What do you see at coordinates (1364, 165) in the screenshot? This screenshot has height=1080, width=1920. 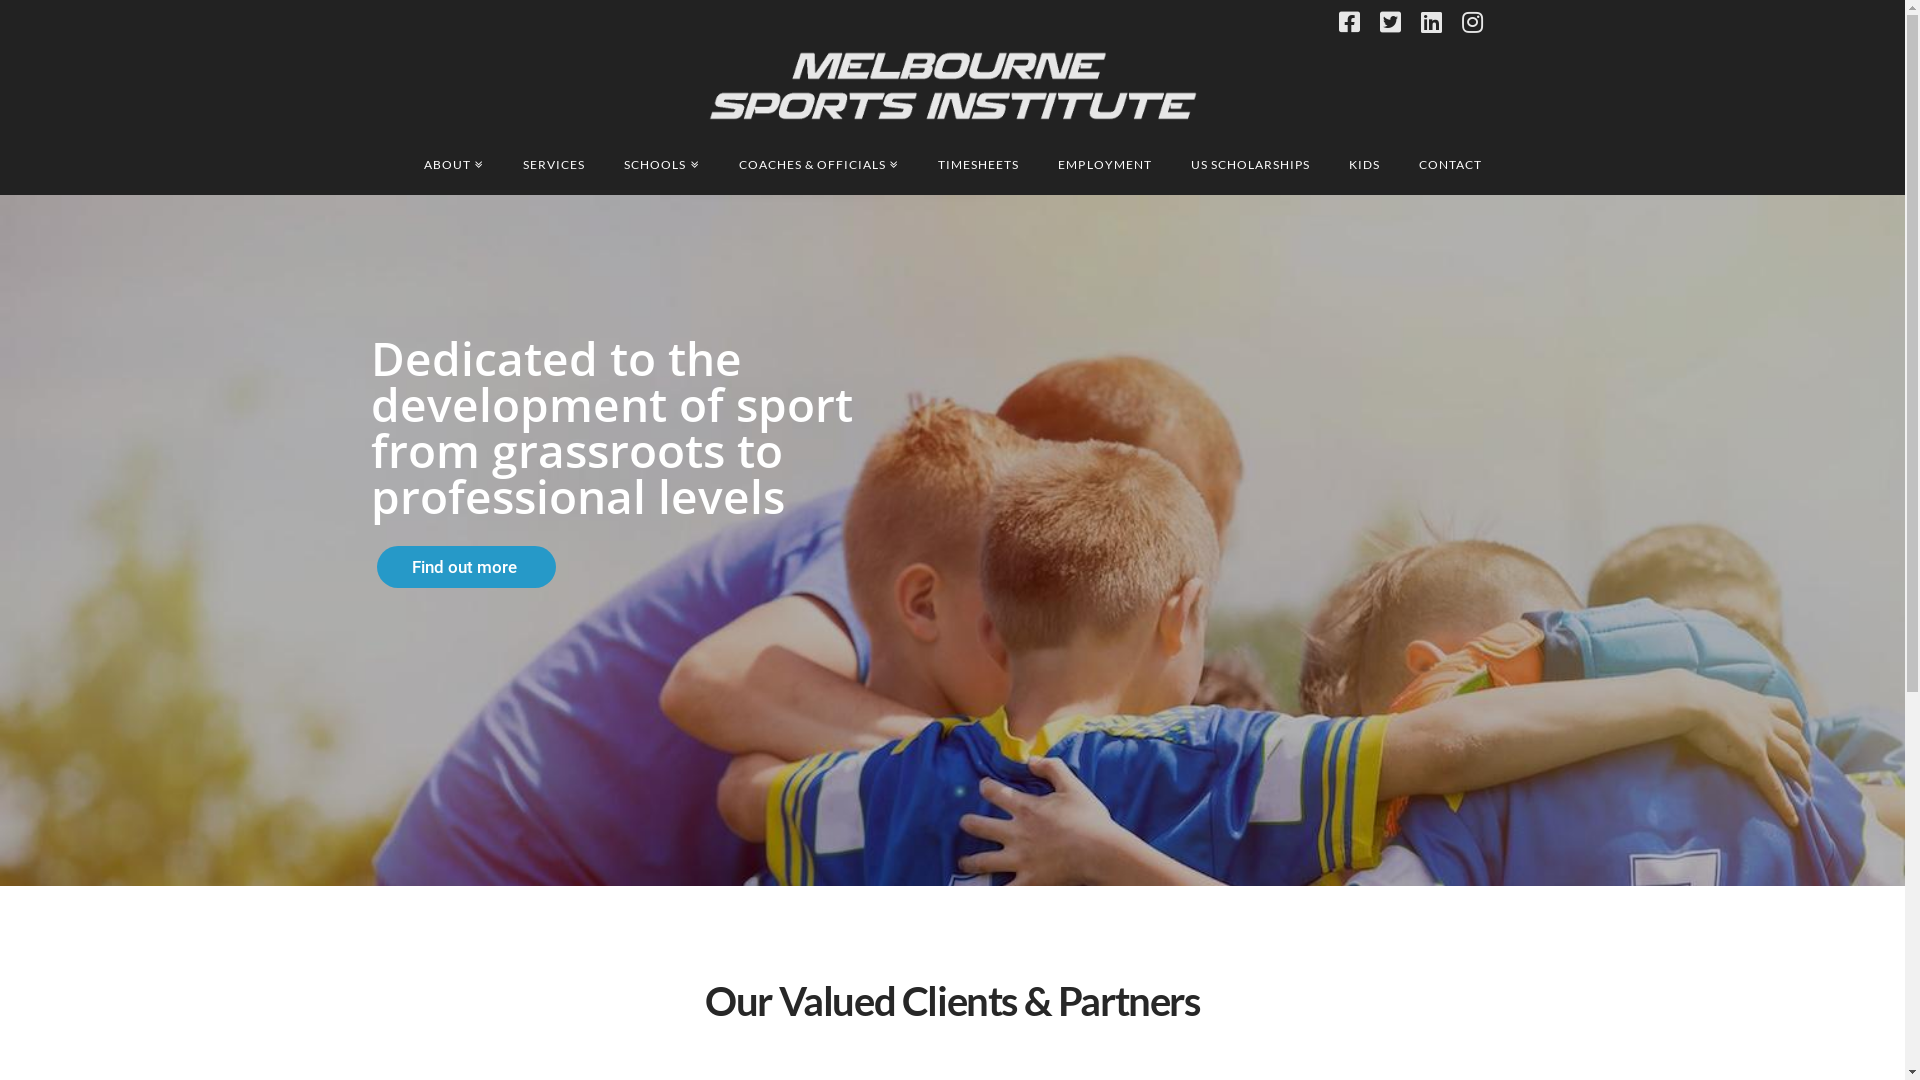 I see `KIDS` at bounding box center [1364, 165].